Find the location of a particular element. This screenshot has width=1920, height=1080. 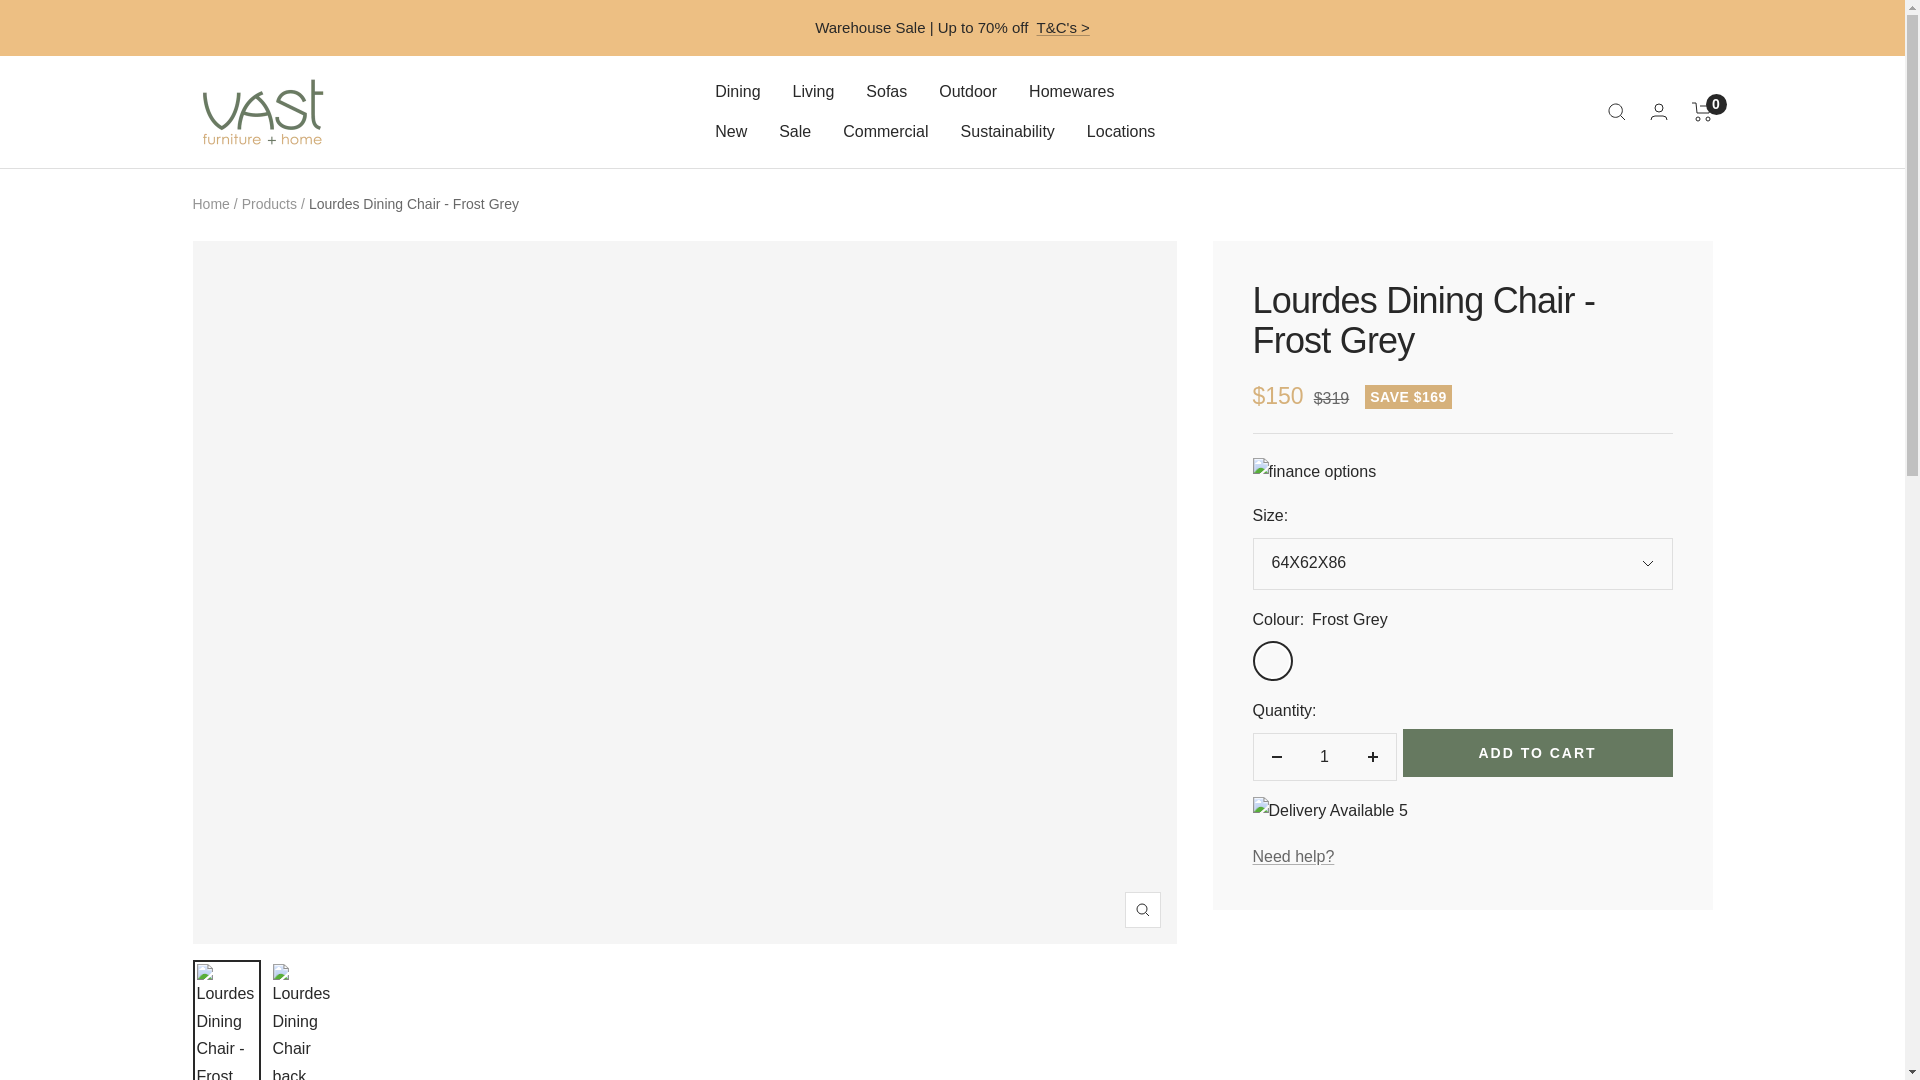

Dining is located at coordinates (737, 91).